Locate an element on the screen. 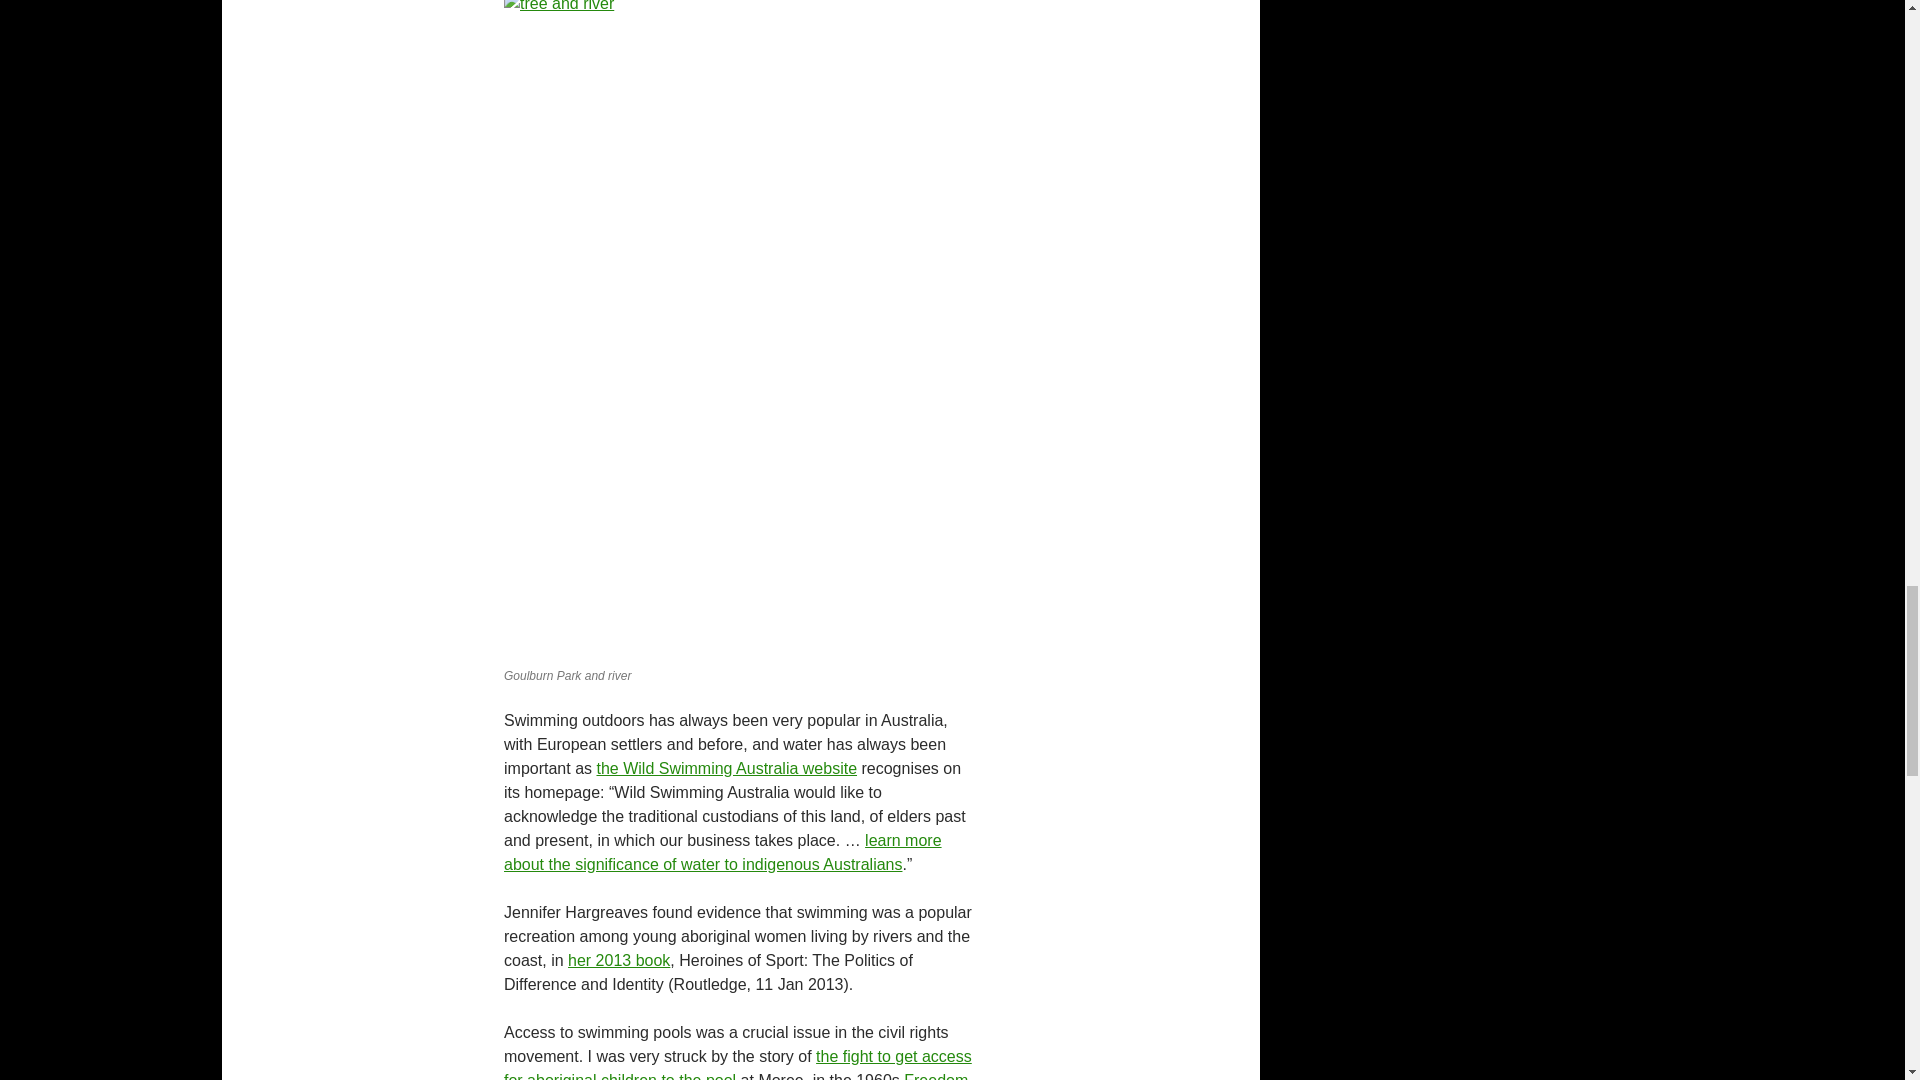 The width and height of the screenshot is (1920, 1080). the Wild Swimming Australia website is located at coordinates (726, 768).